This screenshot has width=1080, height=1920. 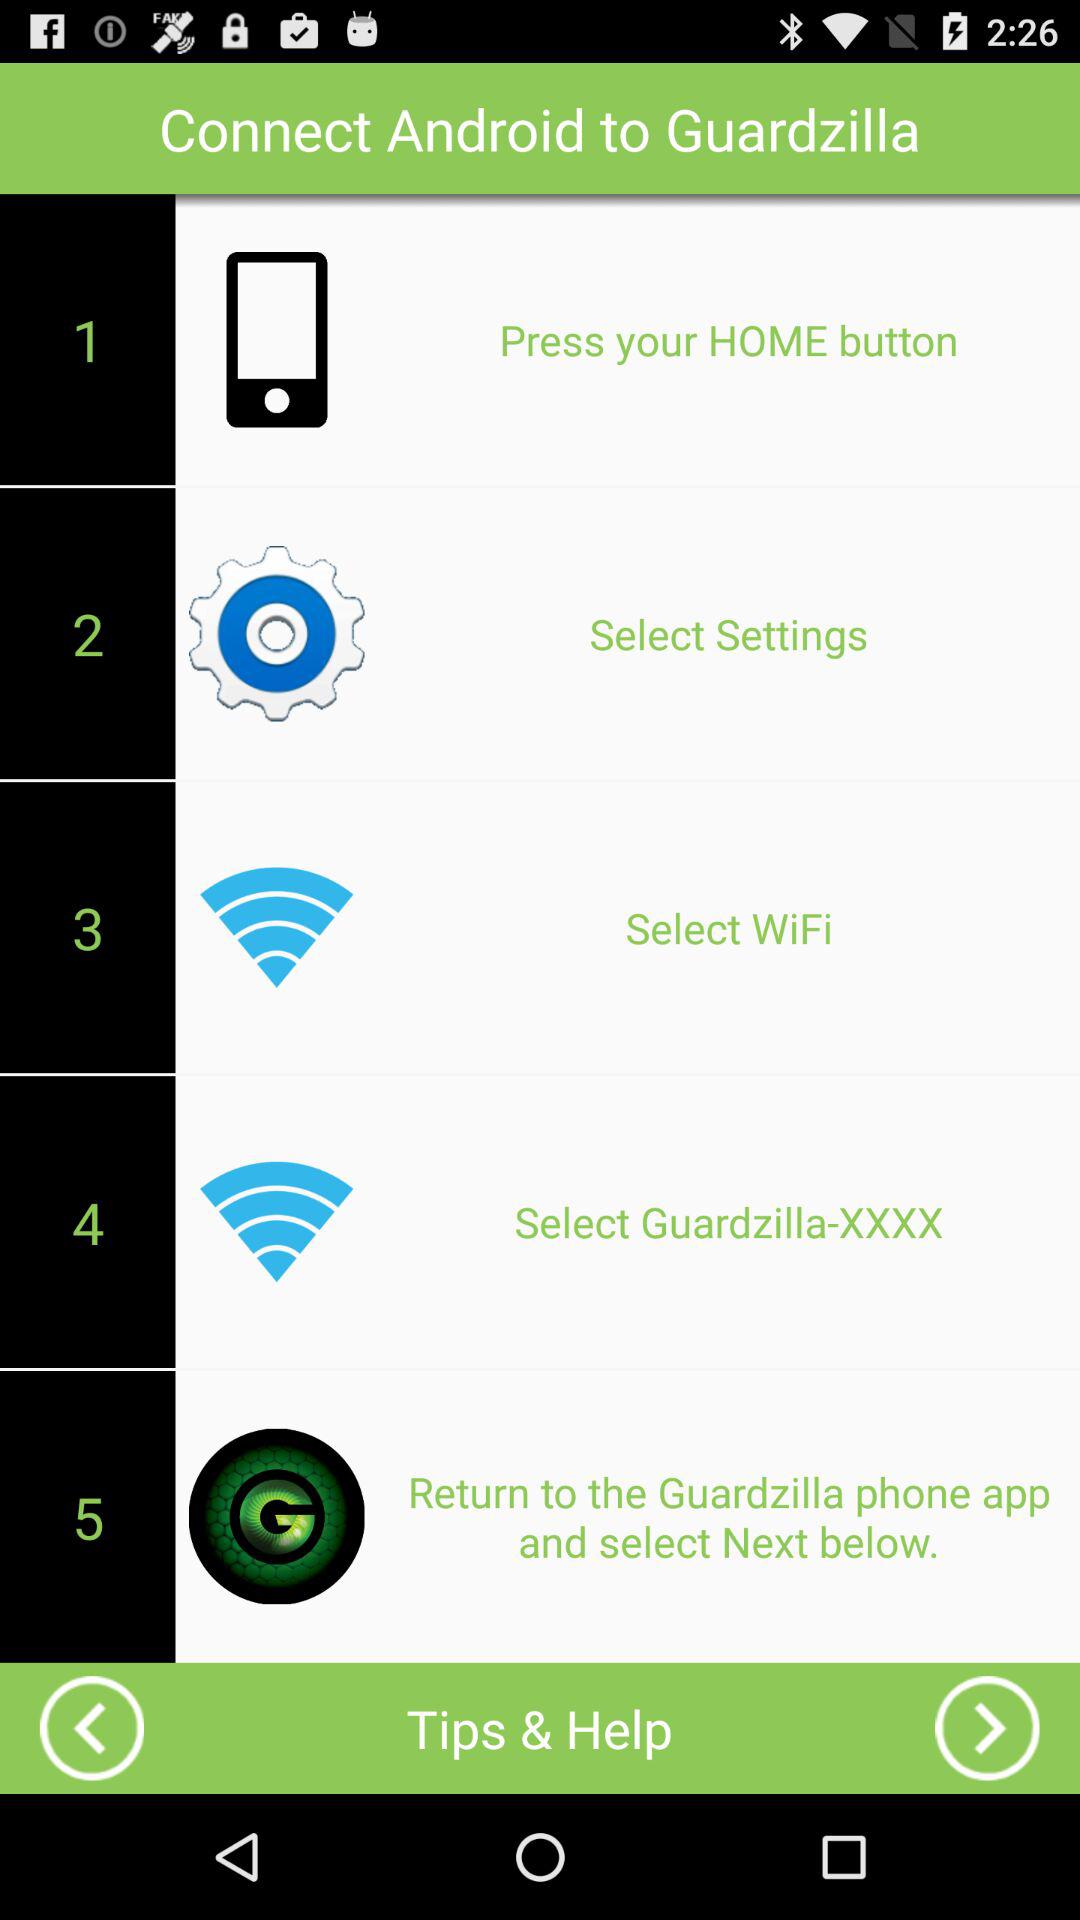 I want to click on go back, so click(x=987, y=1728).